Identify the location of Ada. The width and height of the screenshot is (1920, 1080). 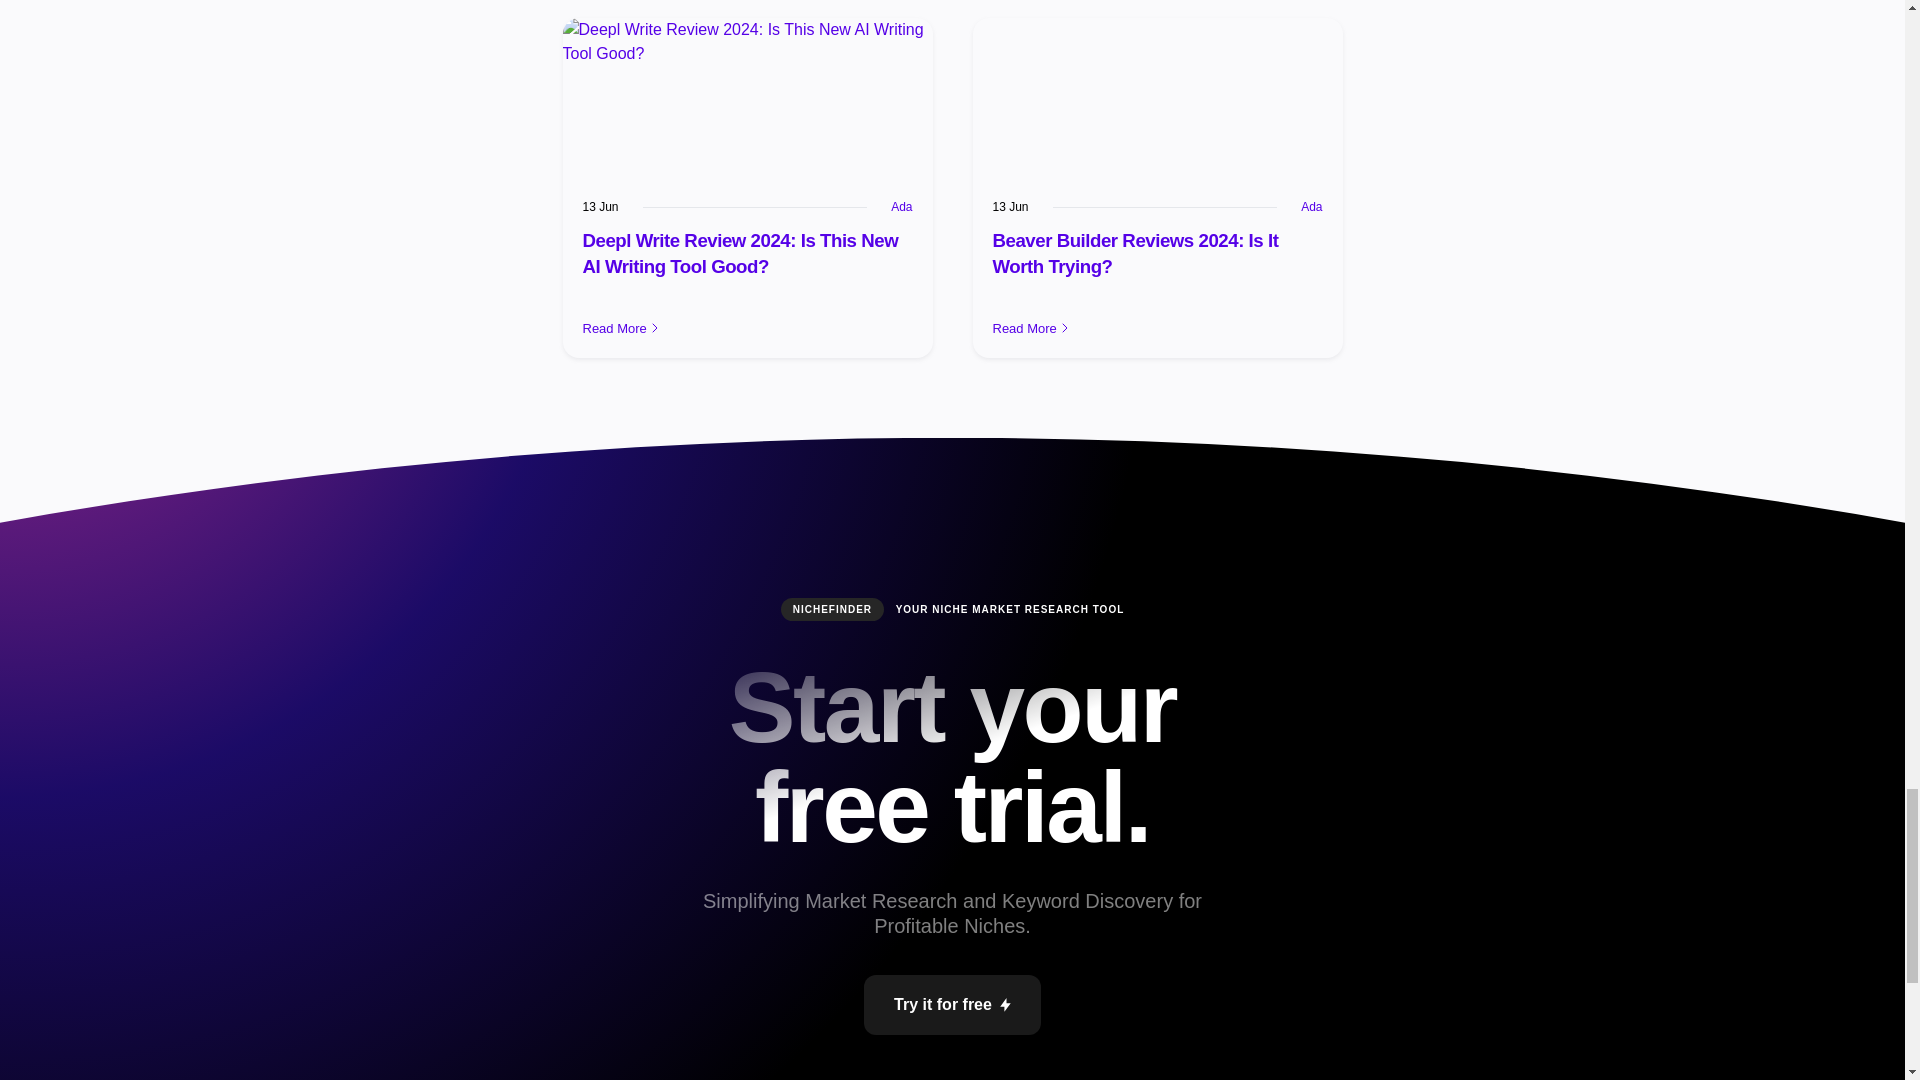
(901, 206).